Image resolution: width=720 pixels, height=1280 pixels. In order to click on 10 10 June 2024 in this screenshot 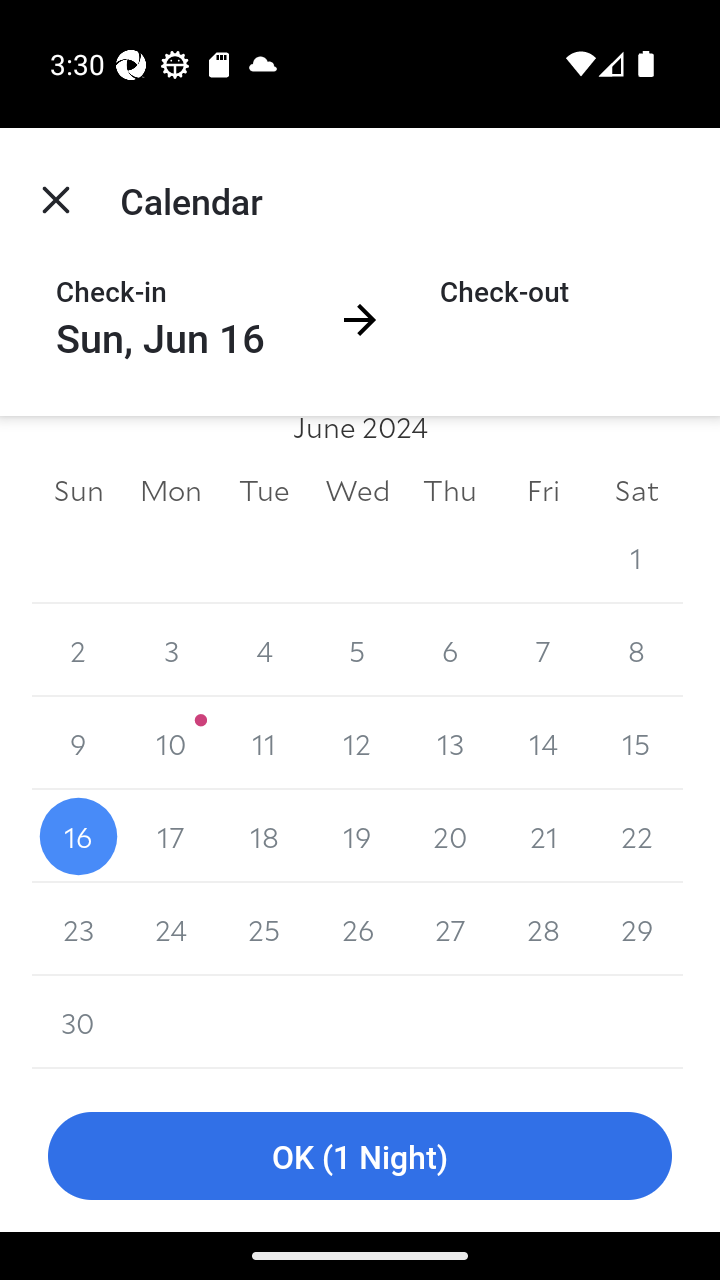, I will do `click(172, 743)`.